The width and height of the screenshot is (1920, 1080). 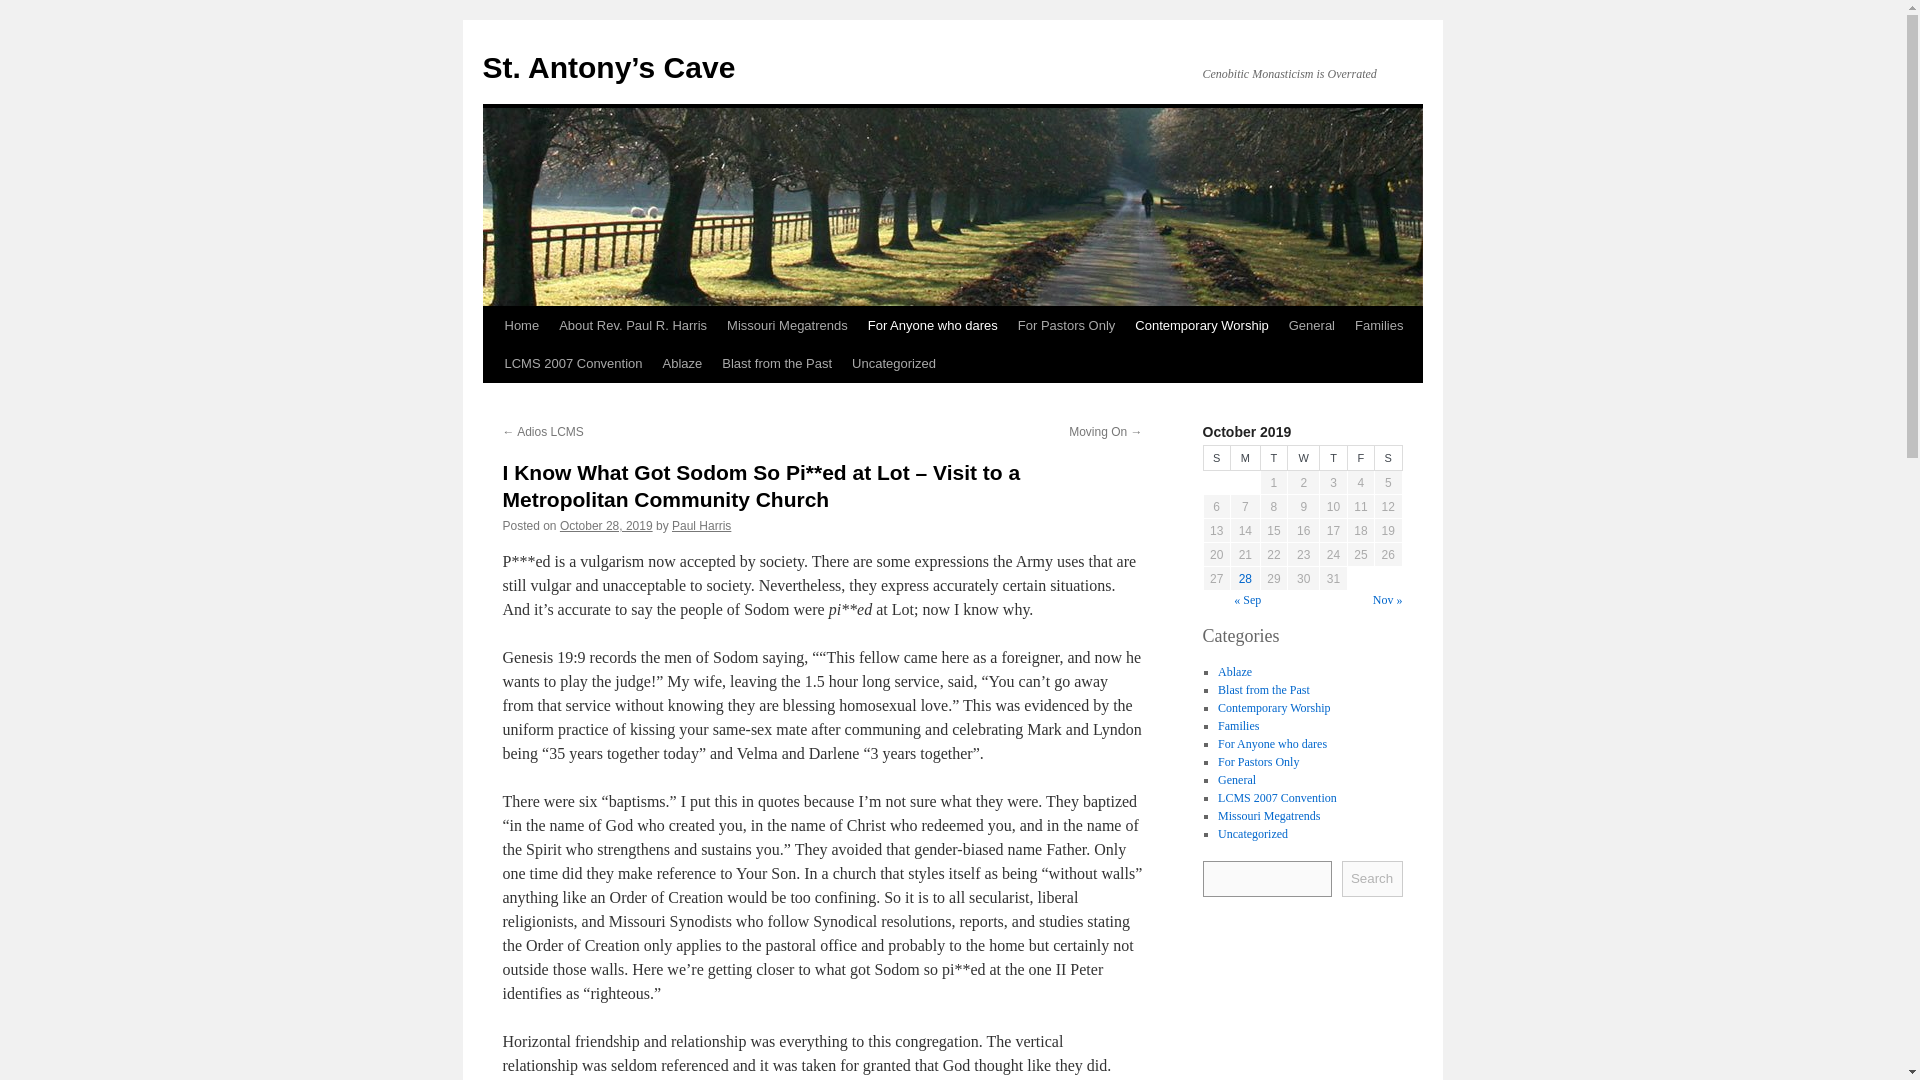 I want to click on Ablaze, so click(x=1234, y=671).